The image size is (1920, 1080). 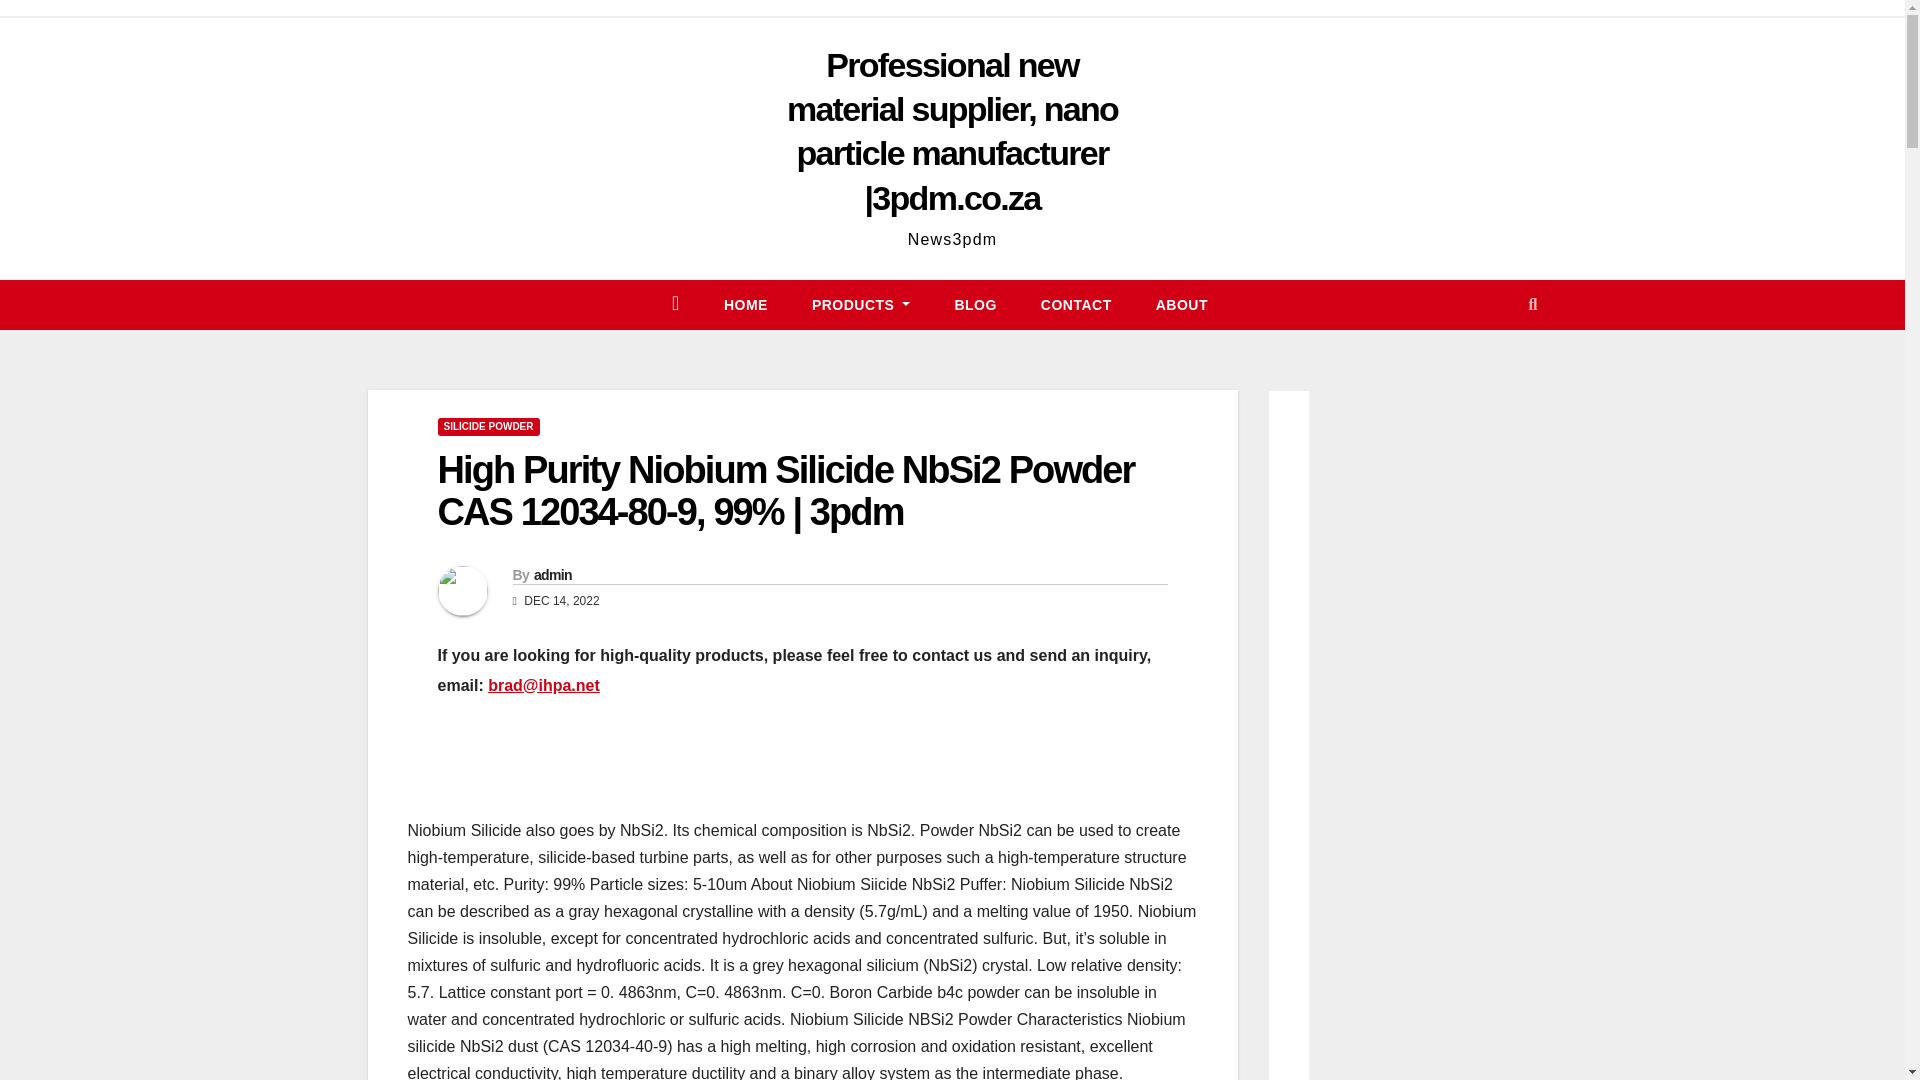 I want to click on PRODUCTS, so click(x=861, y=304).